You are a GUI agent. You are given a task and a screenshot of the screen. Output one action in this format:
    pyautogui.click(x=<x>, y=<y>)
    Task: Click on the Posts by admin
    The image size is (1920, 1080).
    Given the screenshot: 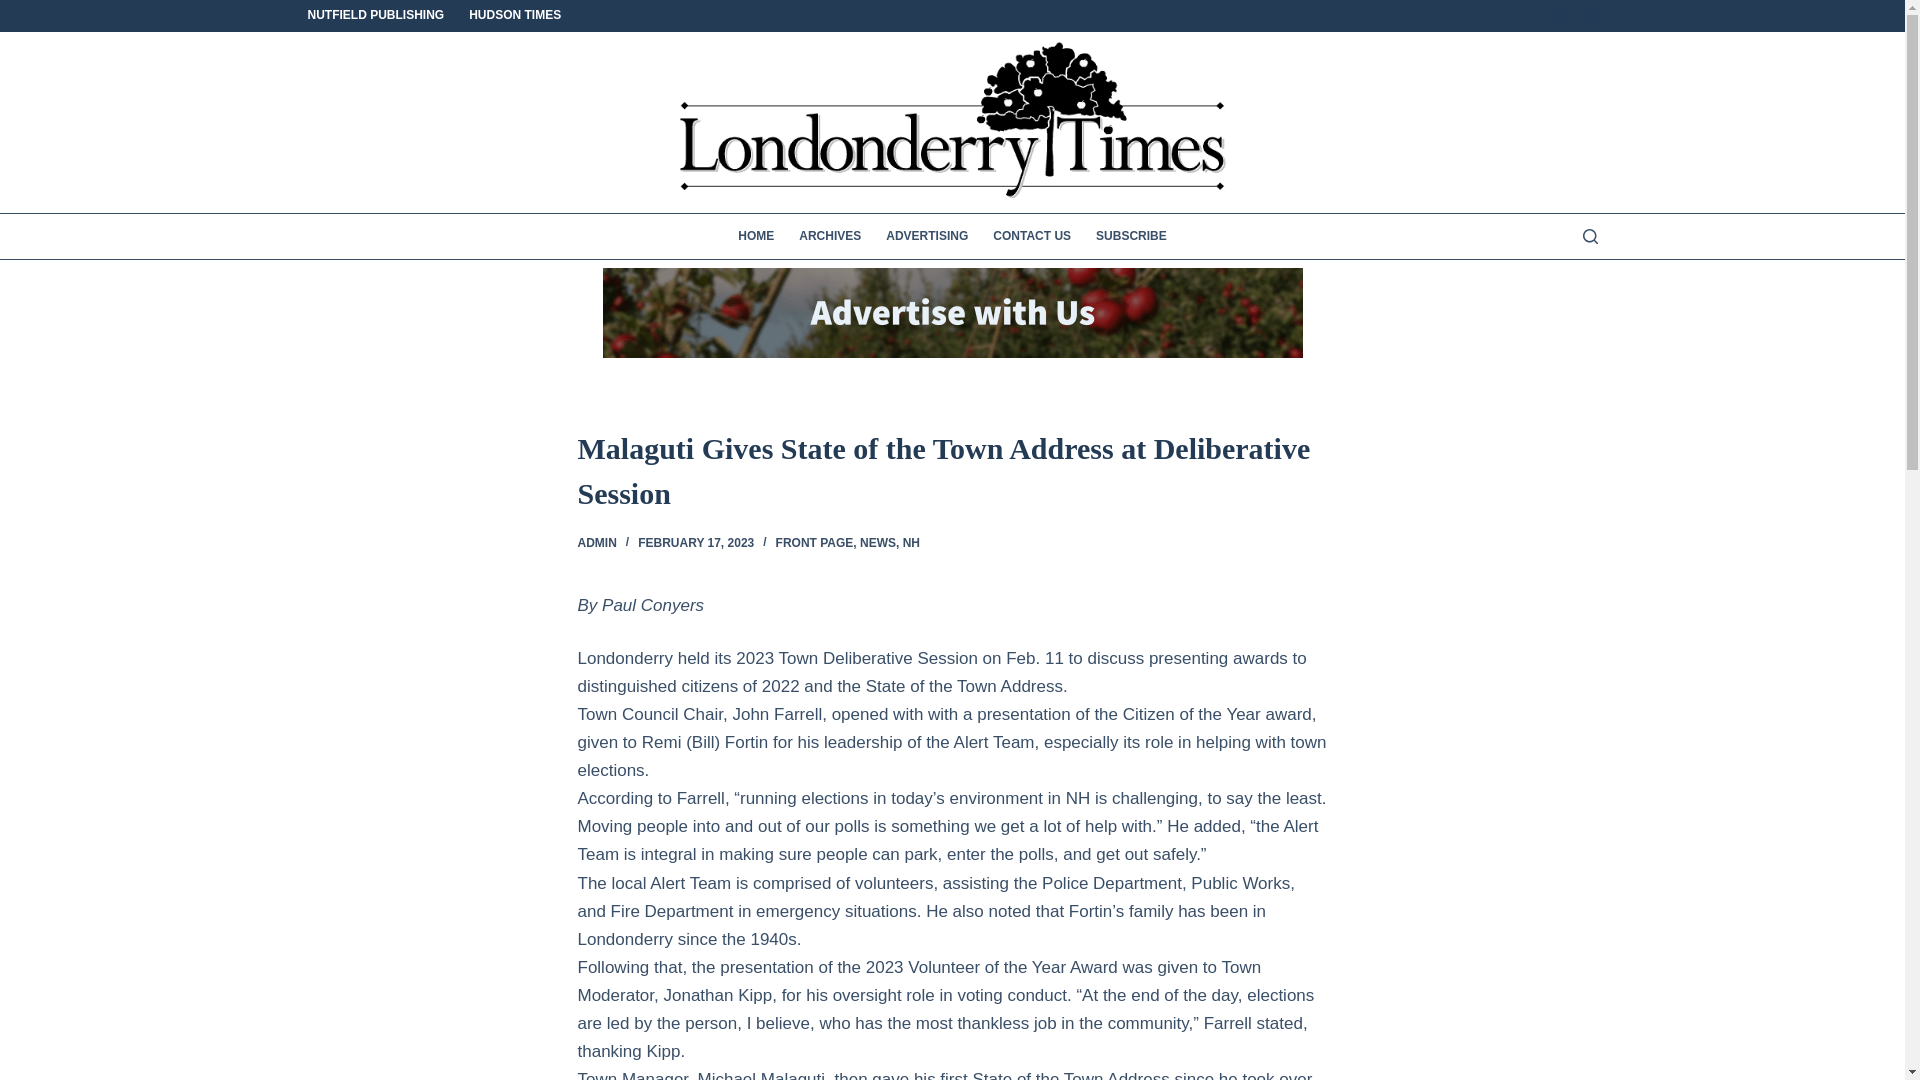 What is the action you would take?
    pyautogui.click(x=596, y=542)
    